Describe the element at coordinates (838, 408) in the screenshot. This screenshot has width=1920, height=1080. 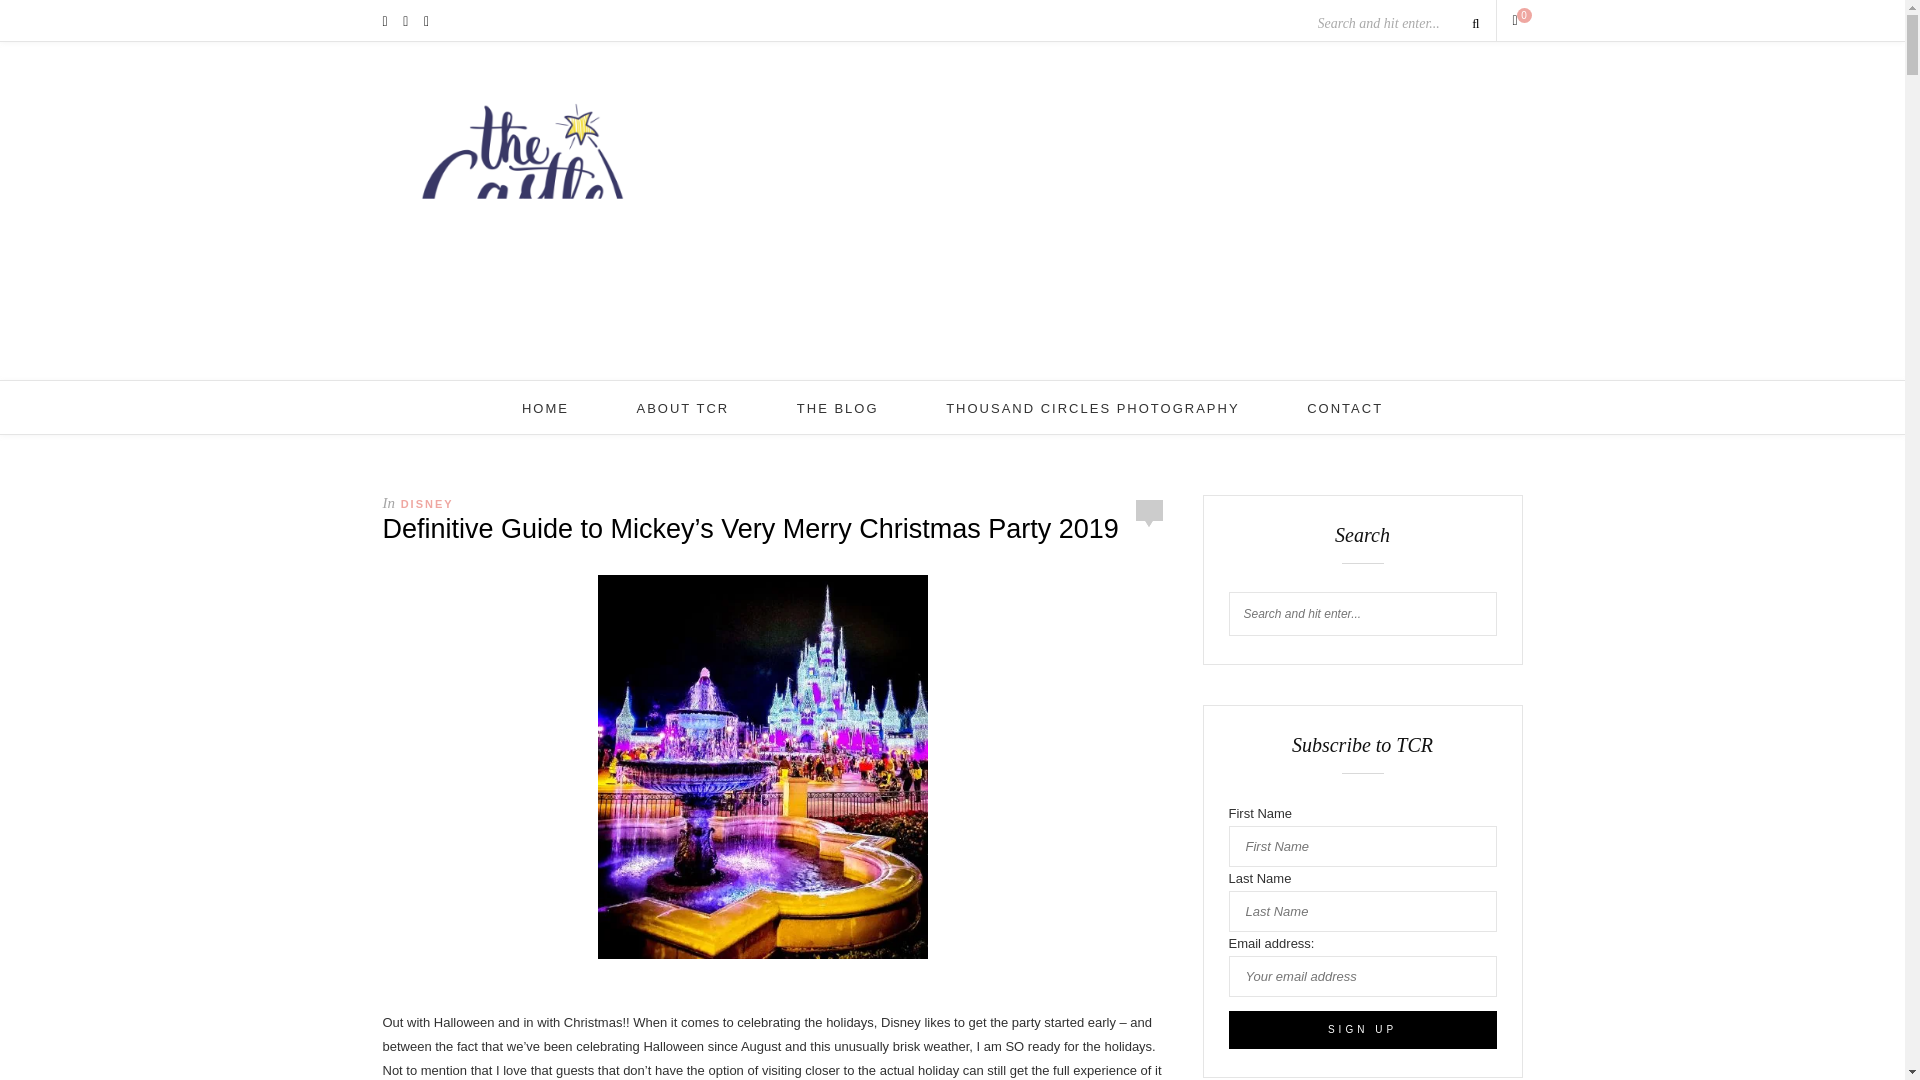
I see `THE BLOG` at that location.